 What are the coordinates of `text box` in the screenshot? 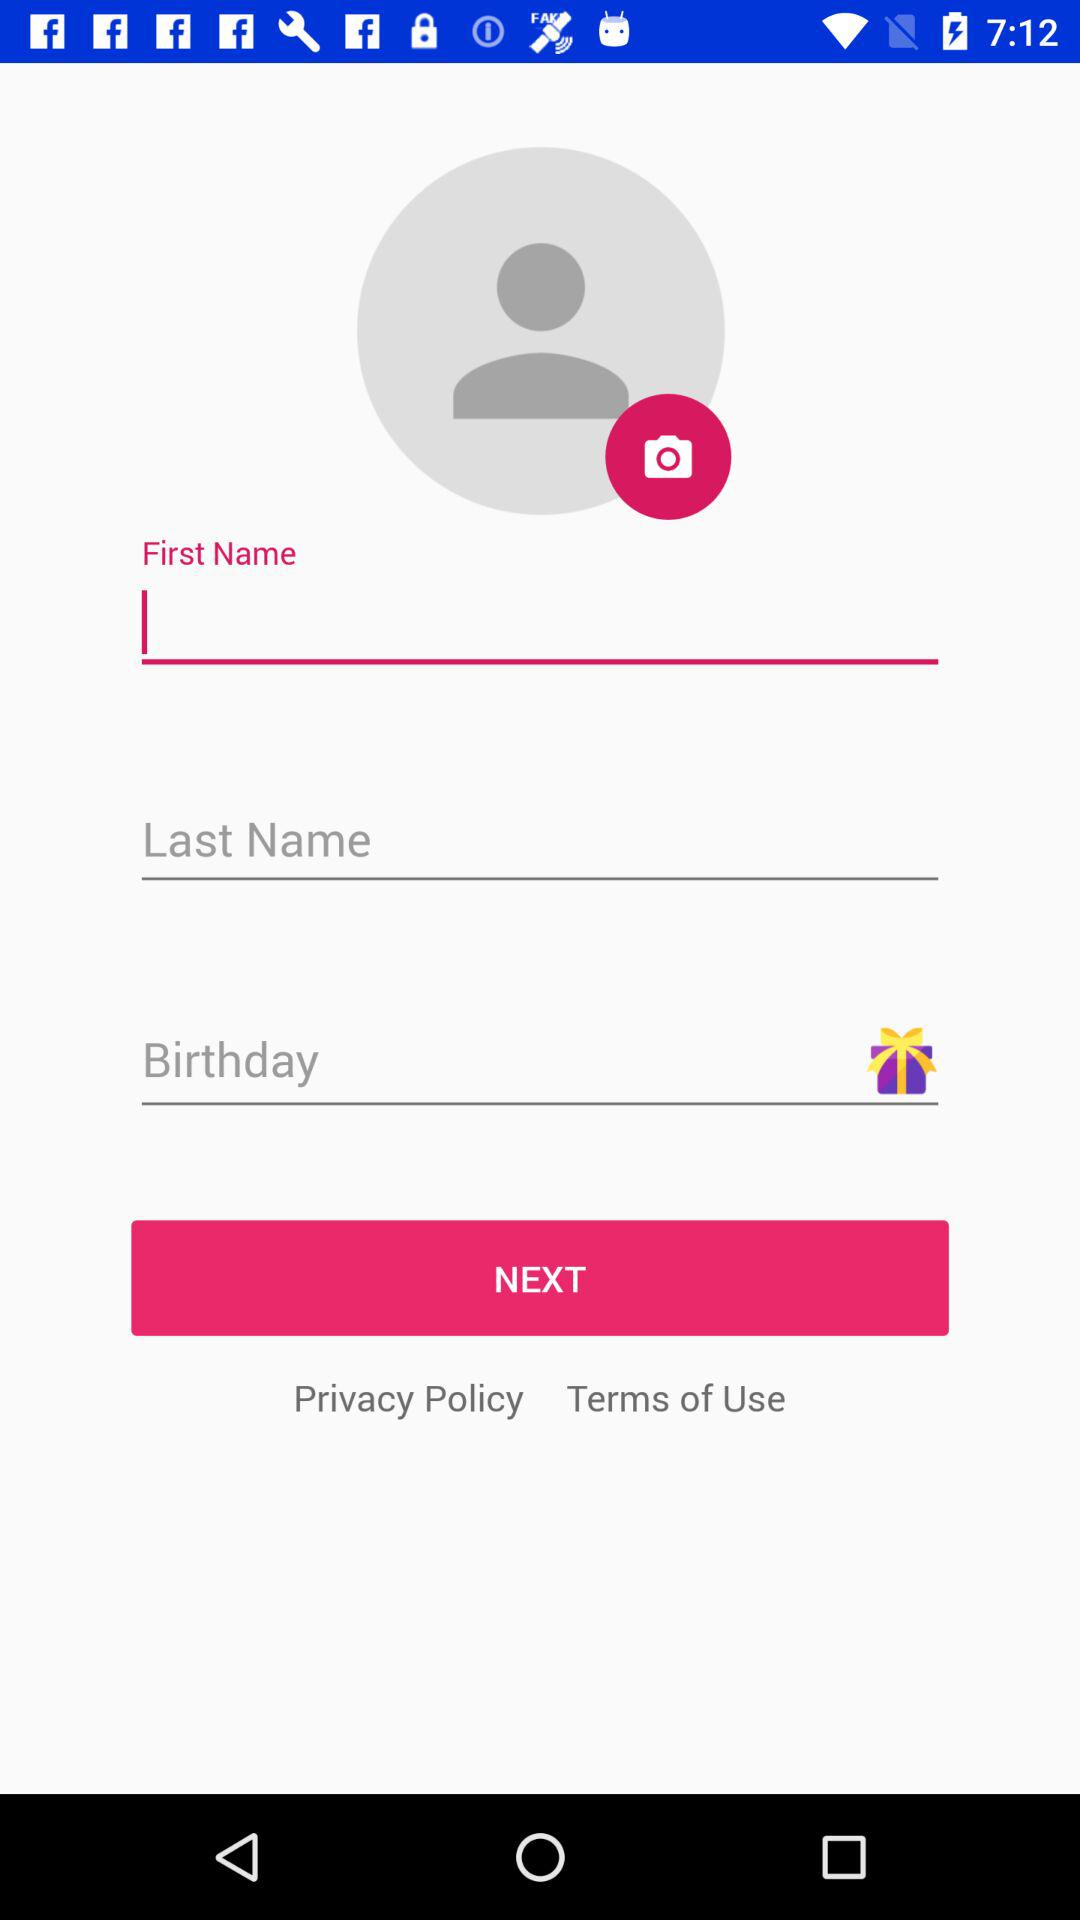 It's located at (540, 841).